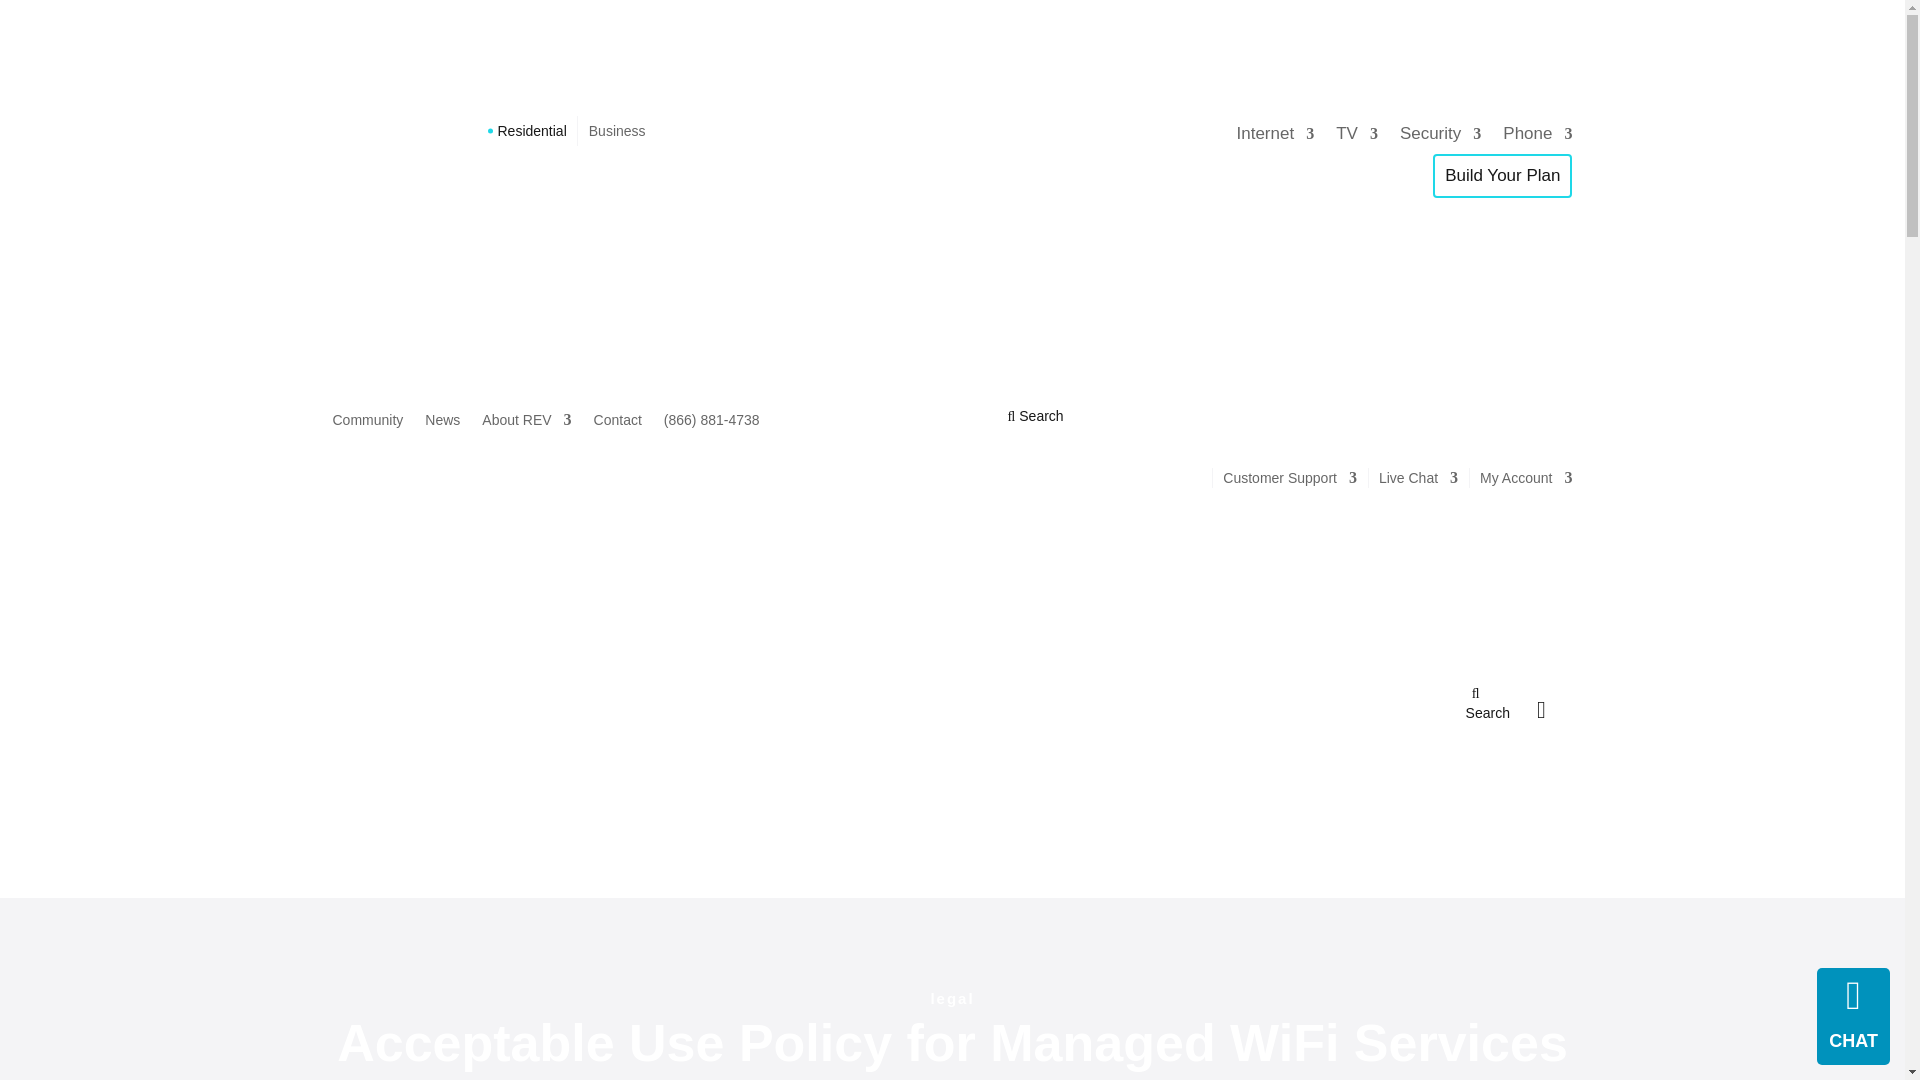 The image size is (1920, 1080). I want to click on Residential, so click(532, 130).